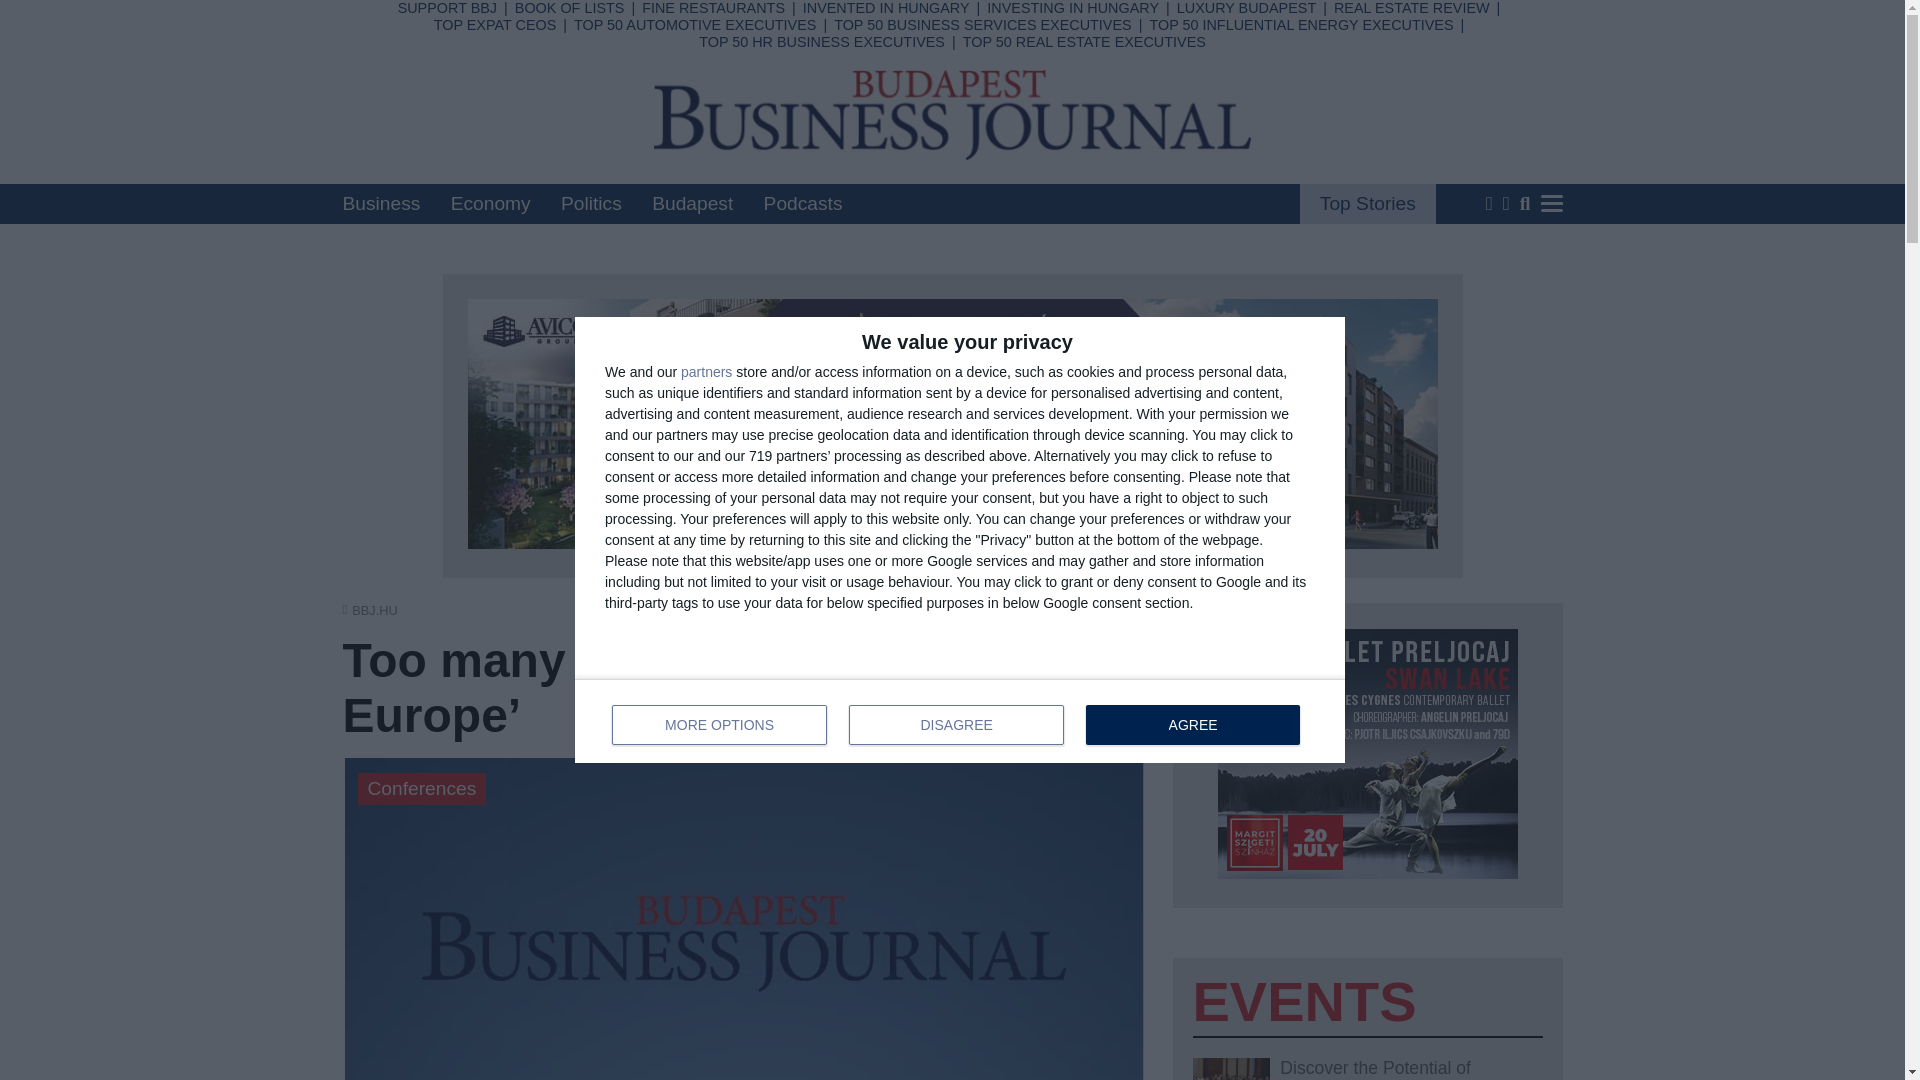 This screenshot has height=1080, width=1920. Describe the element at coordinates (692, 203) in the screenshot. I see `Budapest` at that location.